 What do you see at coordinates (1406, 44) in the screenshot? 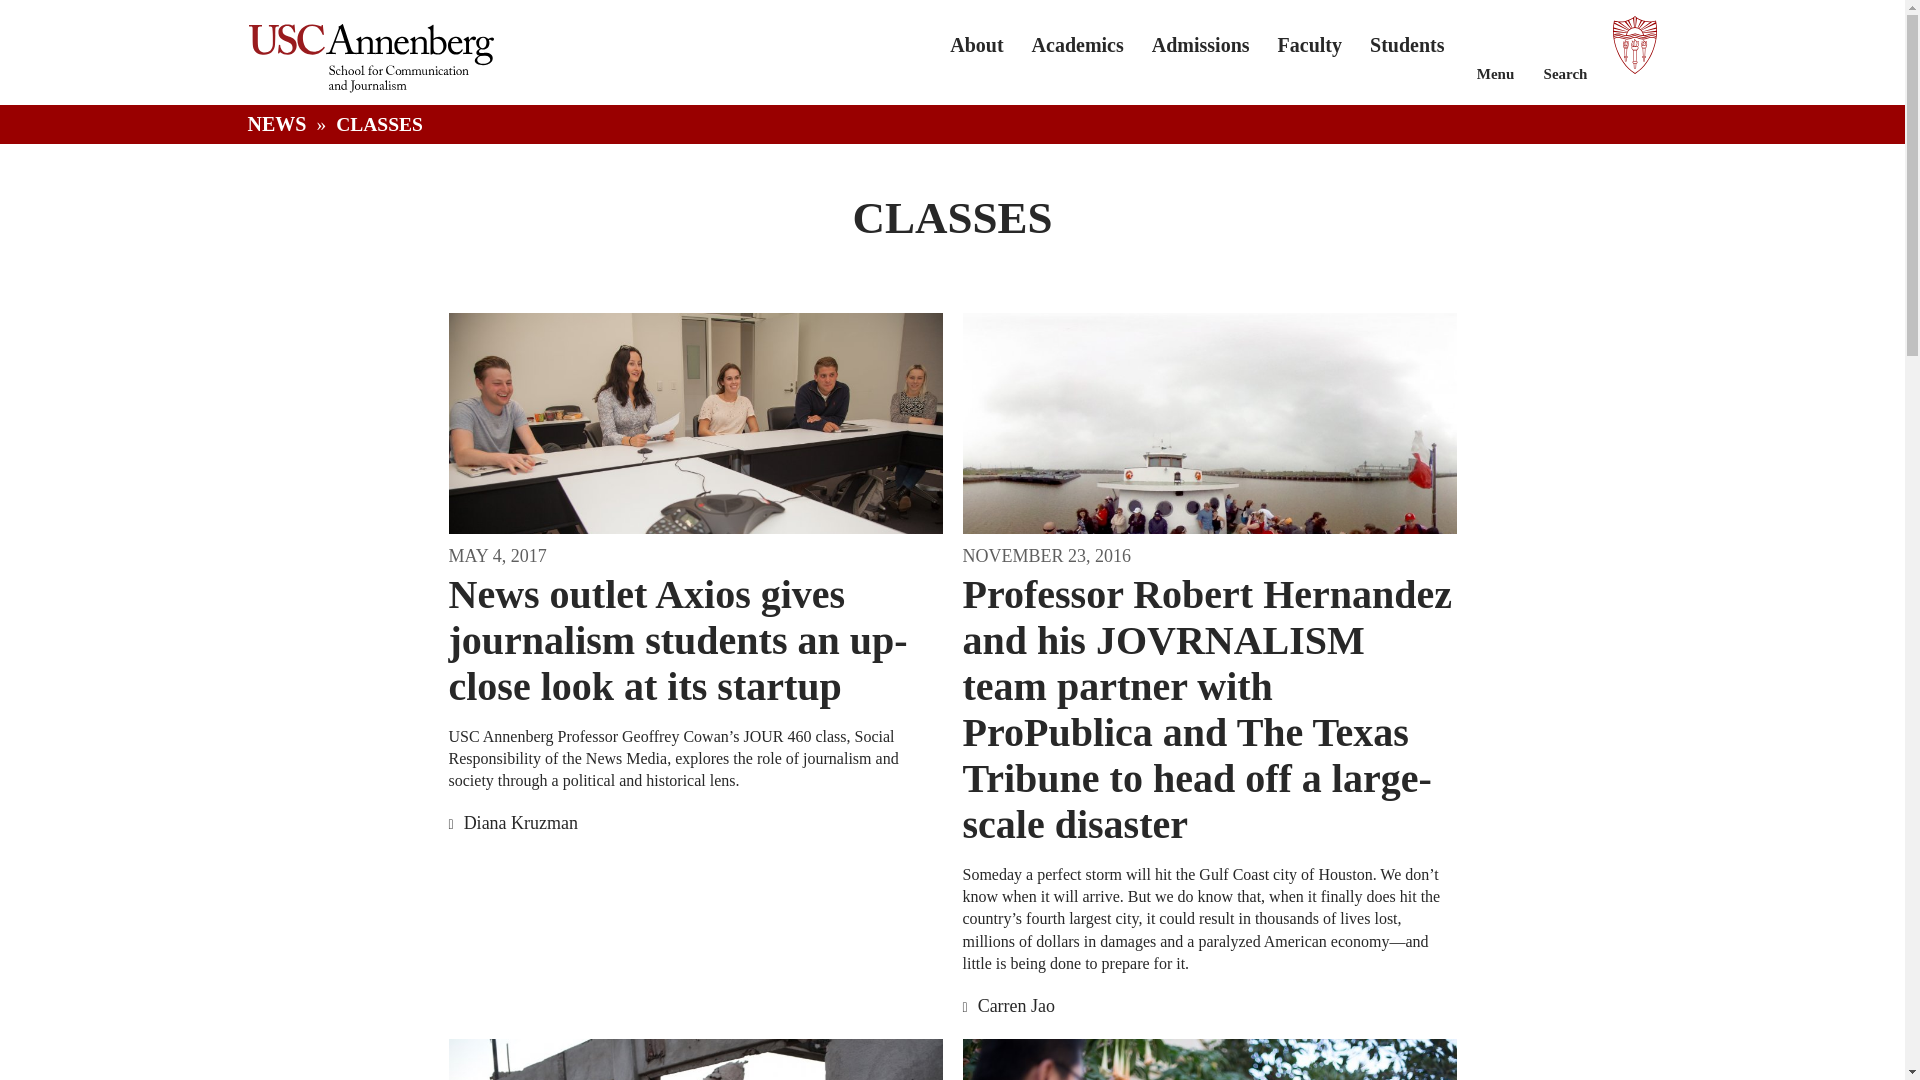
I see `Students` at bounding box center [1406, 44].